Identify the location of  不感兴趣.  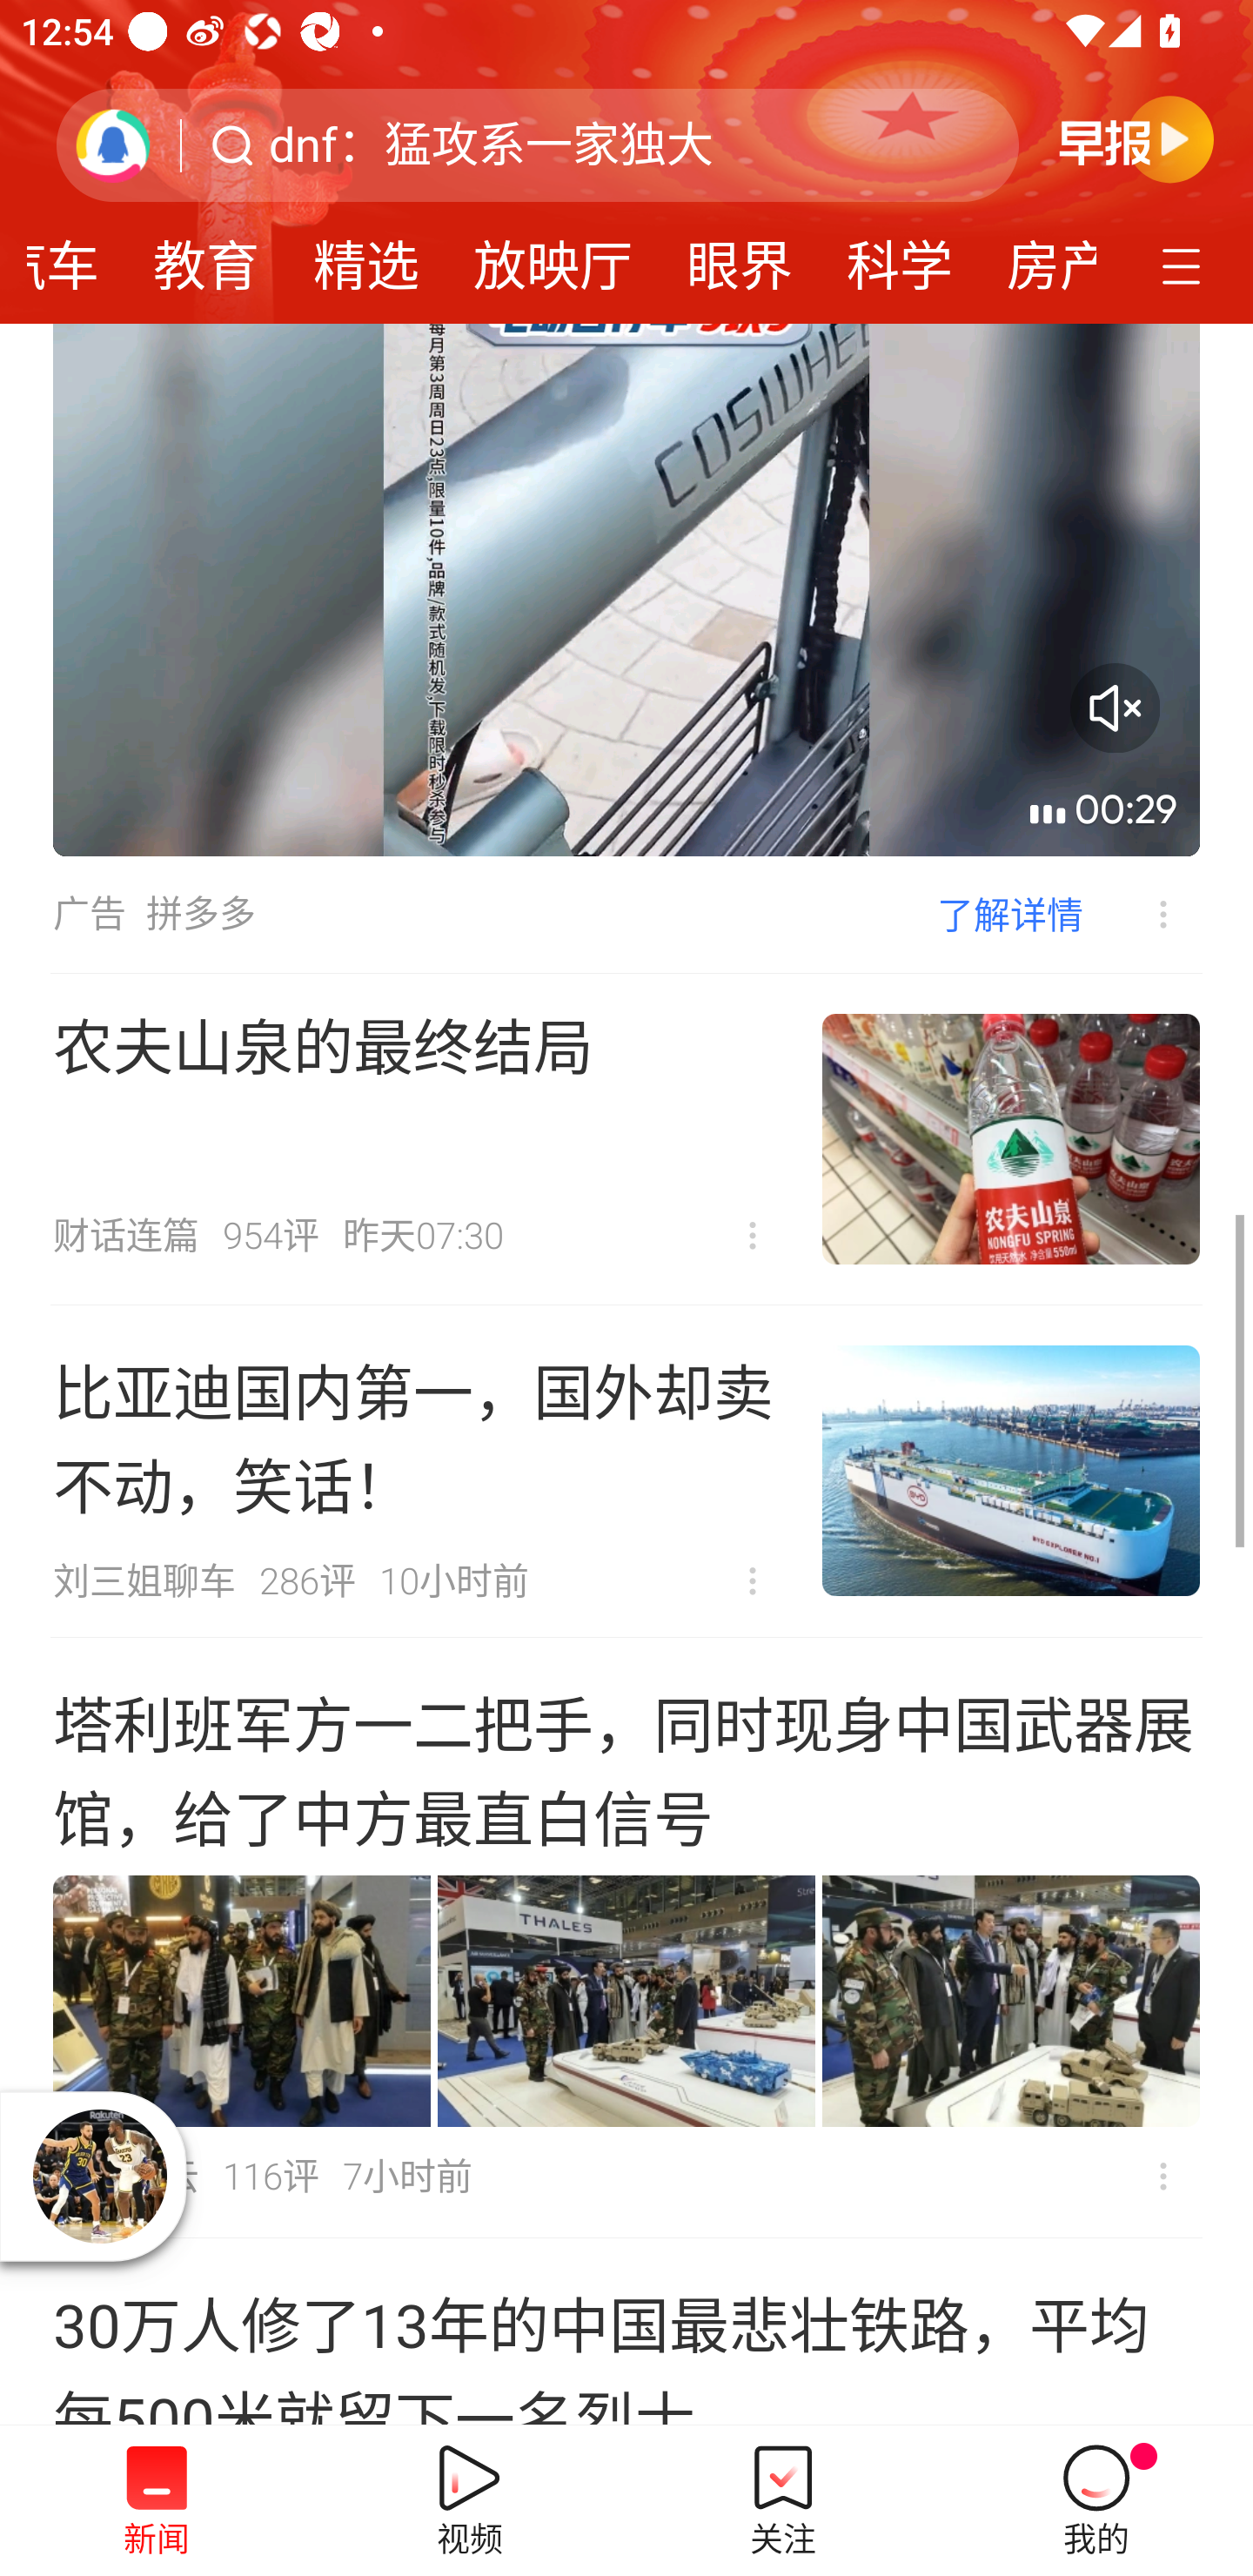
(753, 1236).